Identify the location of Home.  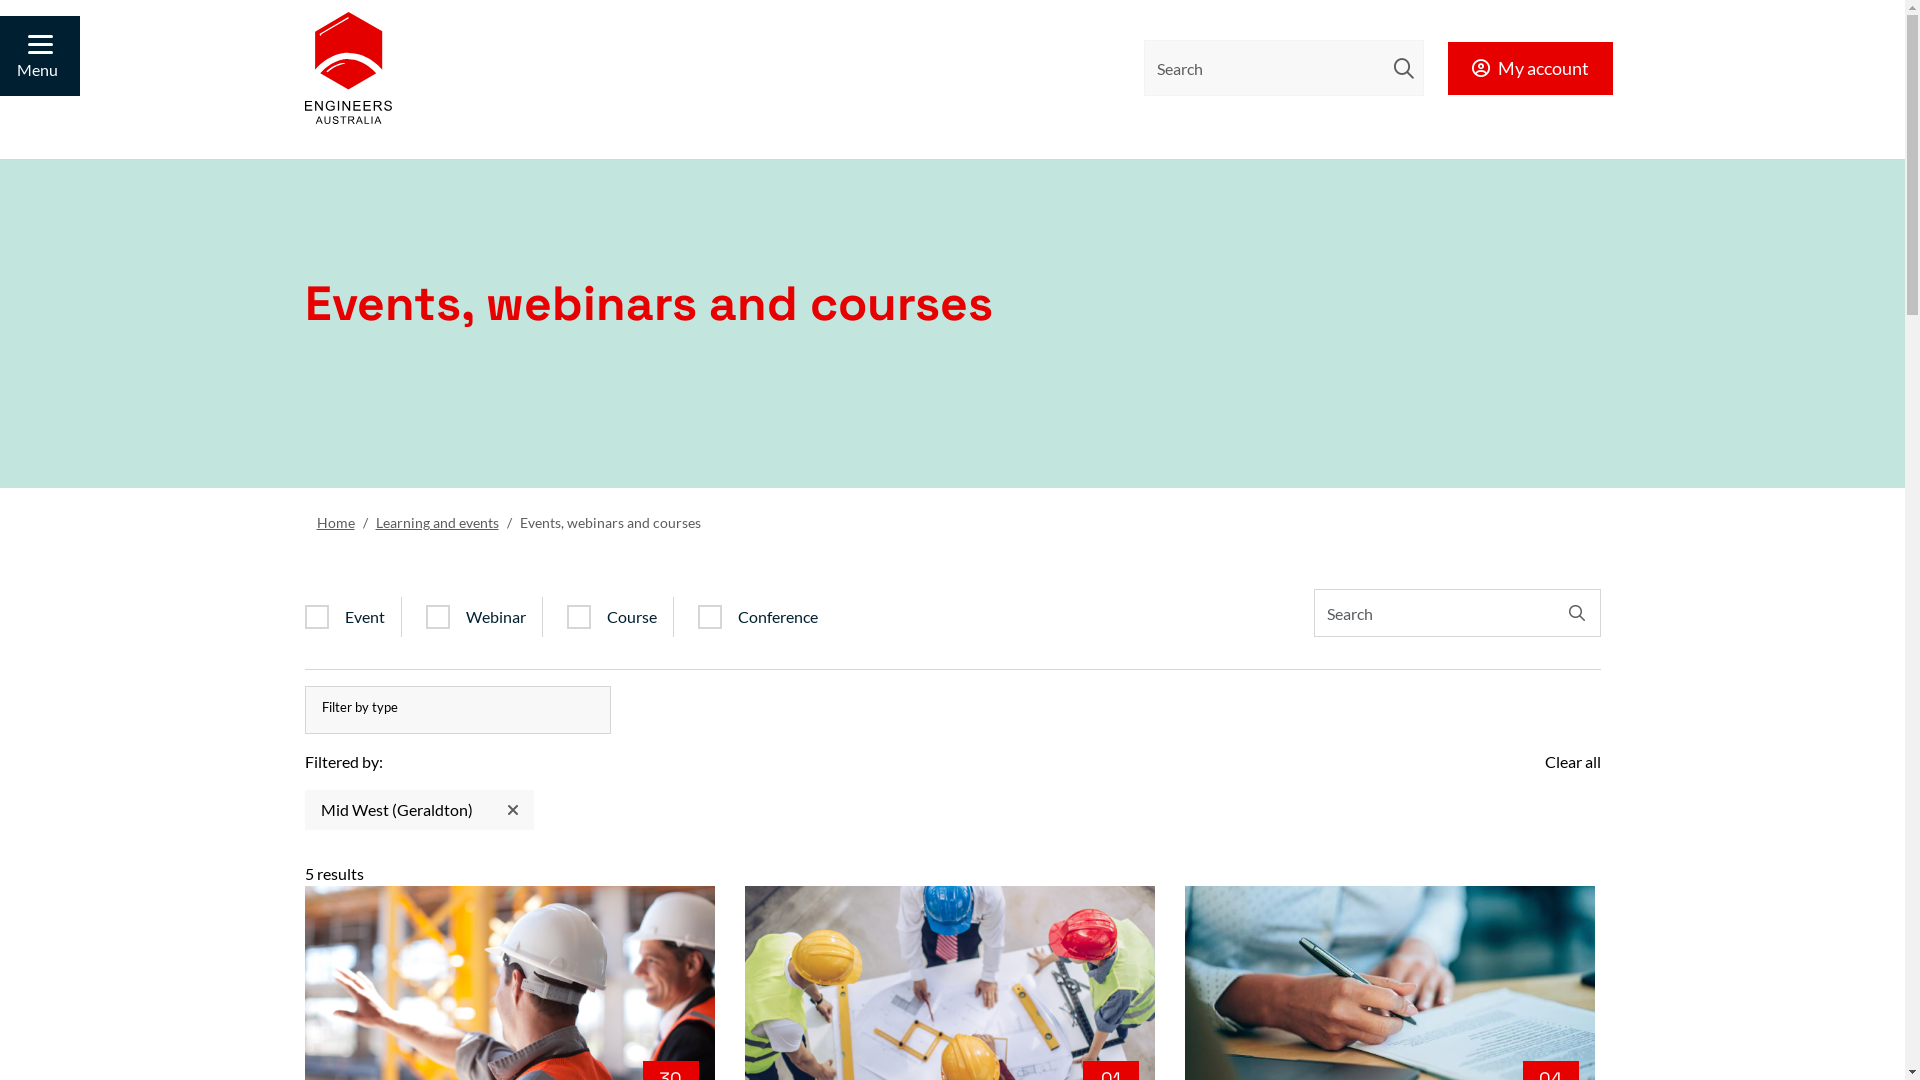
(335, 522).